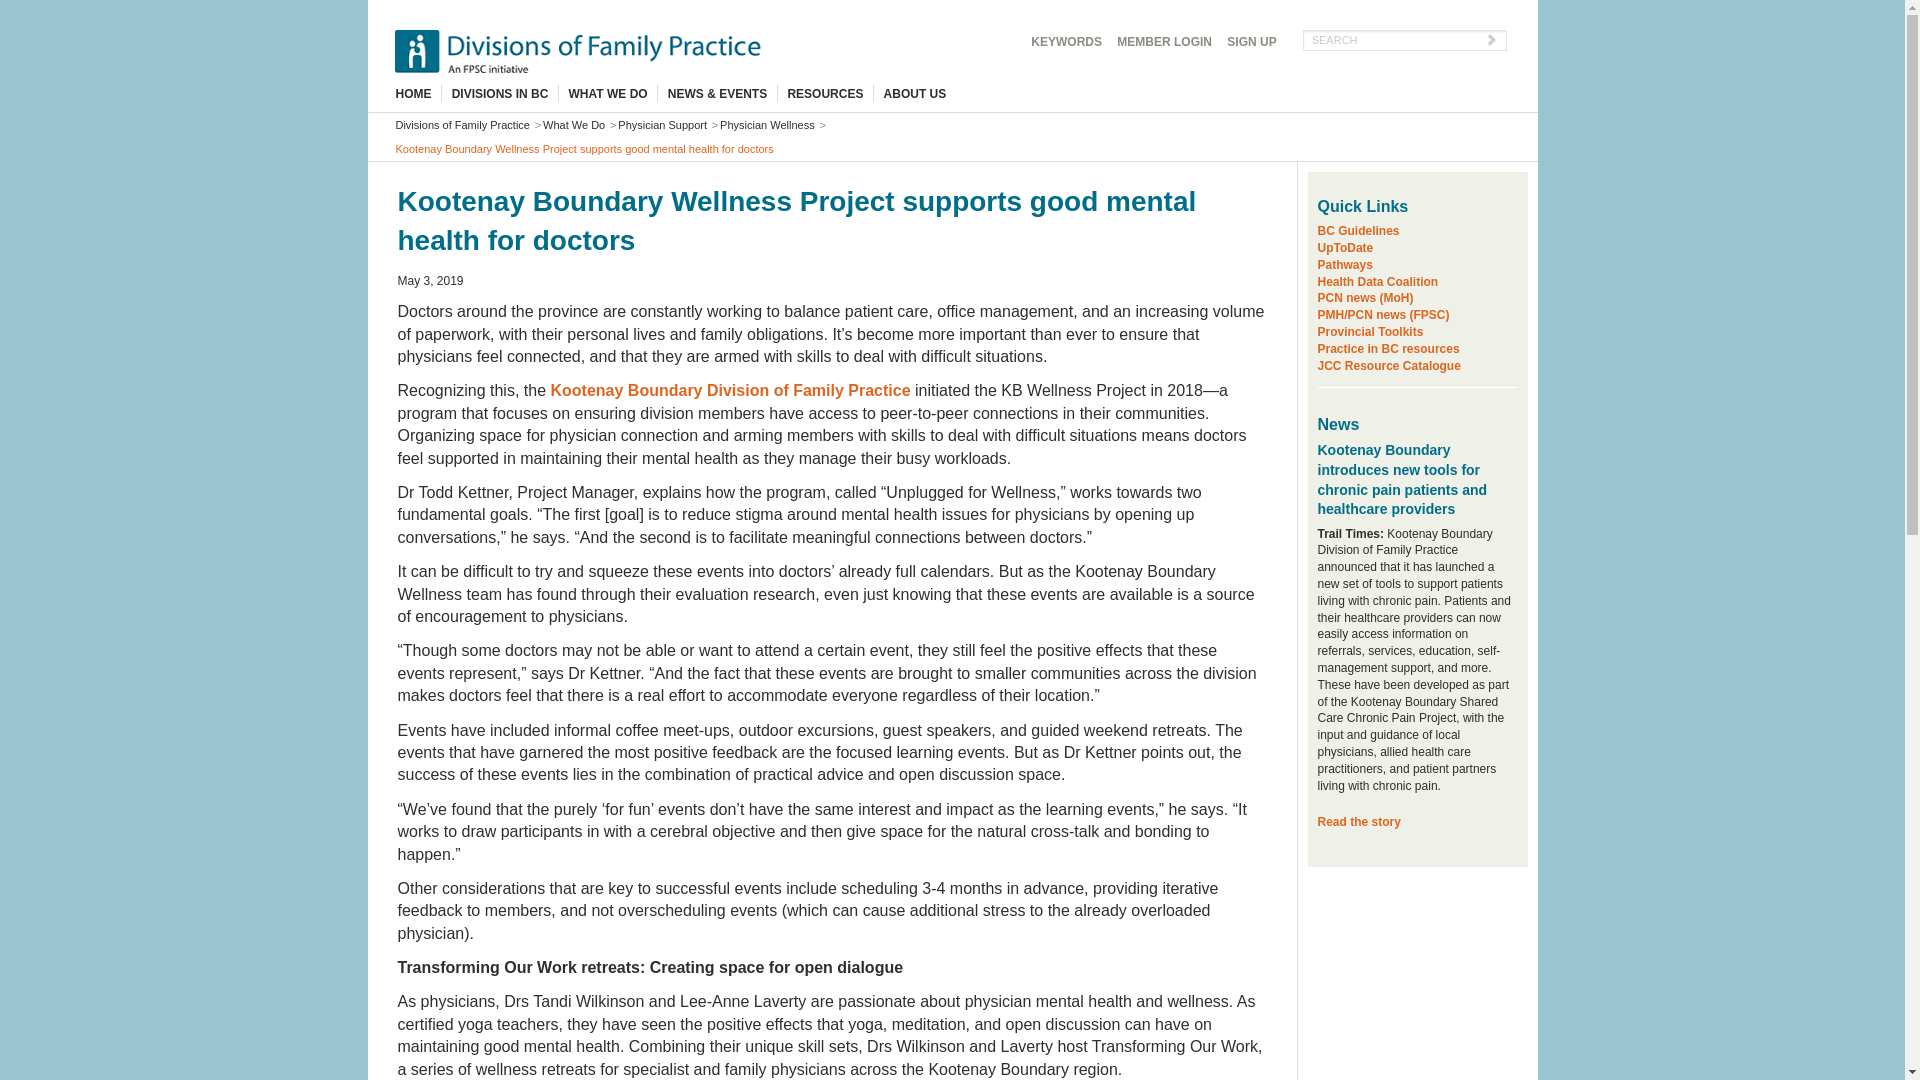 This screenshot has height=1080, width=1920. Describe the element at coordinates (1066, 42) in the screenshot. I see `KEYWORDS` at that location.